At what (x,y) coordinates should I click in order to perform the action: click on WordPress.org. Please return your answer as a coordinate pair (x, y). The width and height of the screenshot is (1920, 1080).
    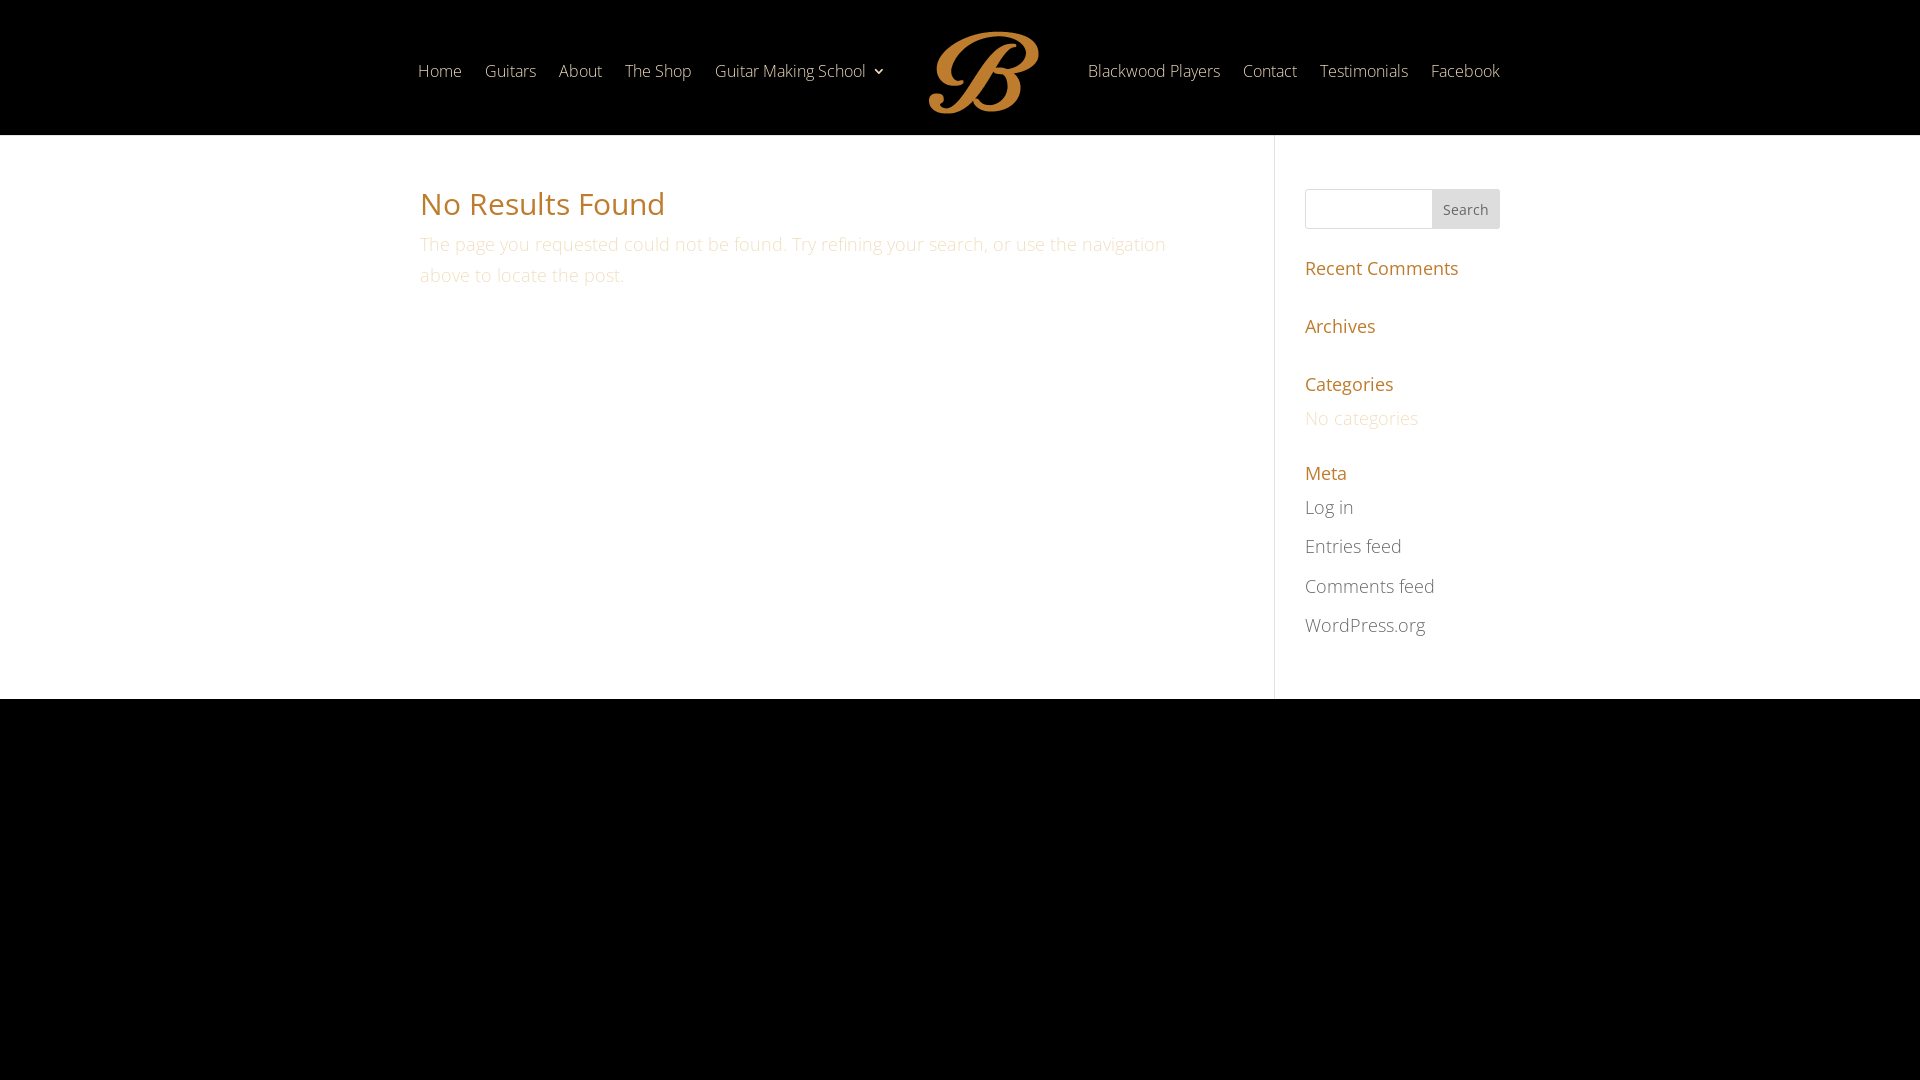
    Looking at the image, I should click on (1365, 624).